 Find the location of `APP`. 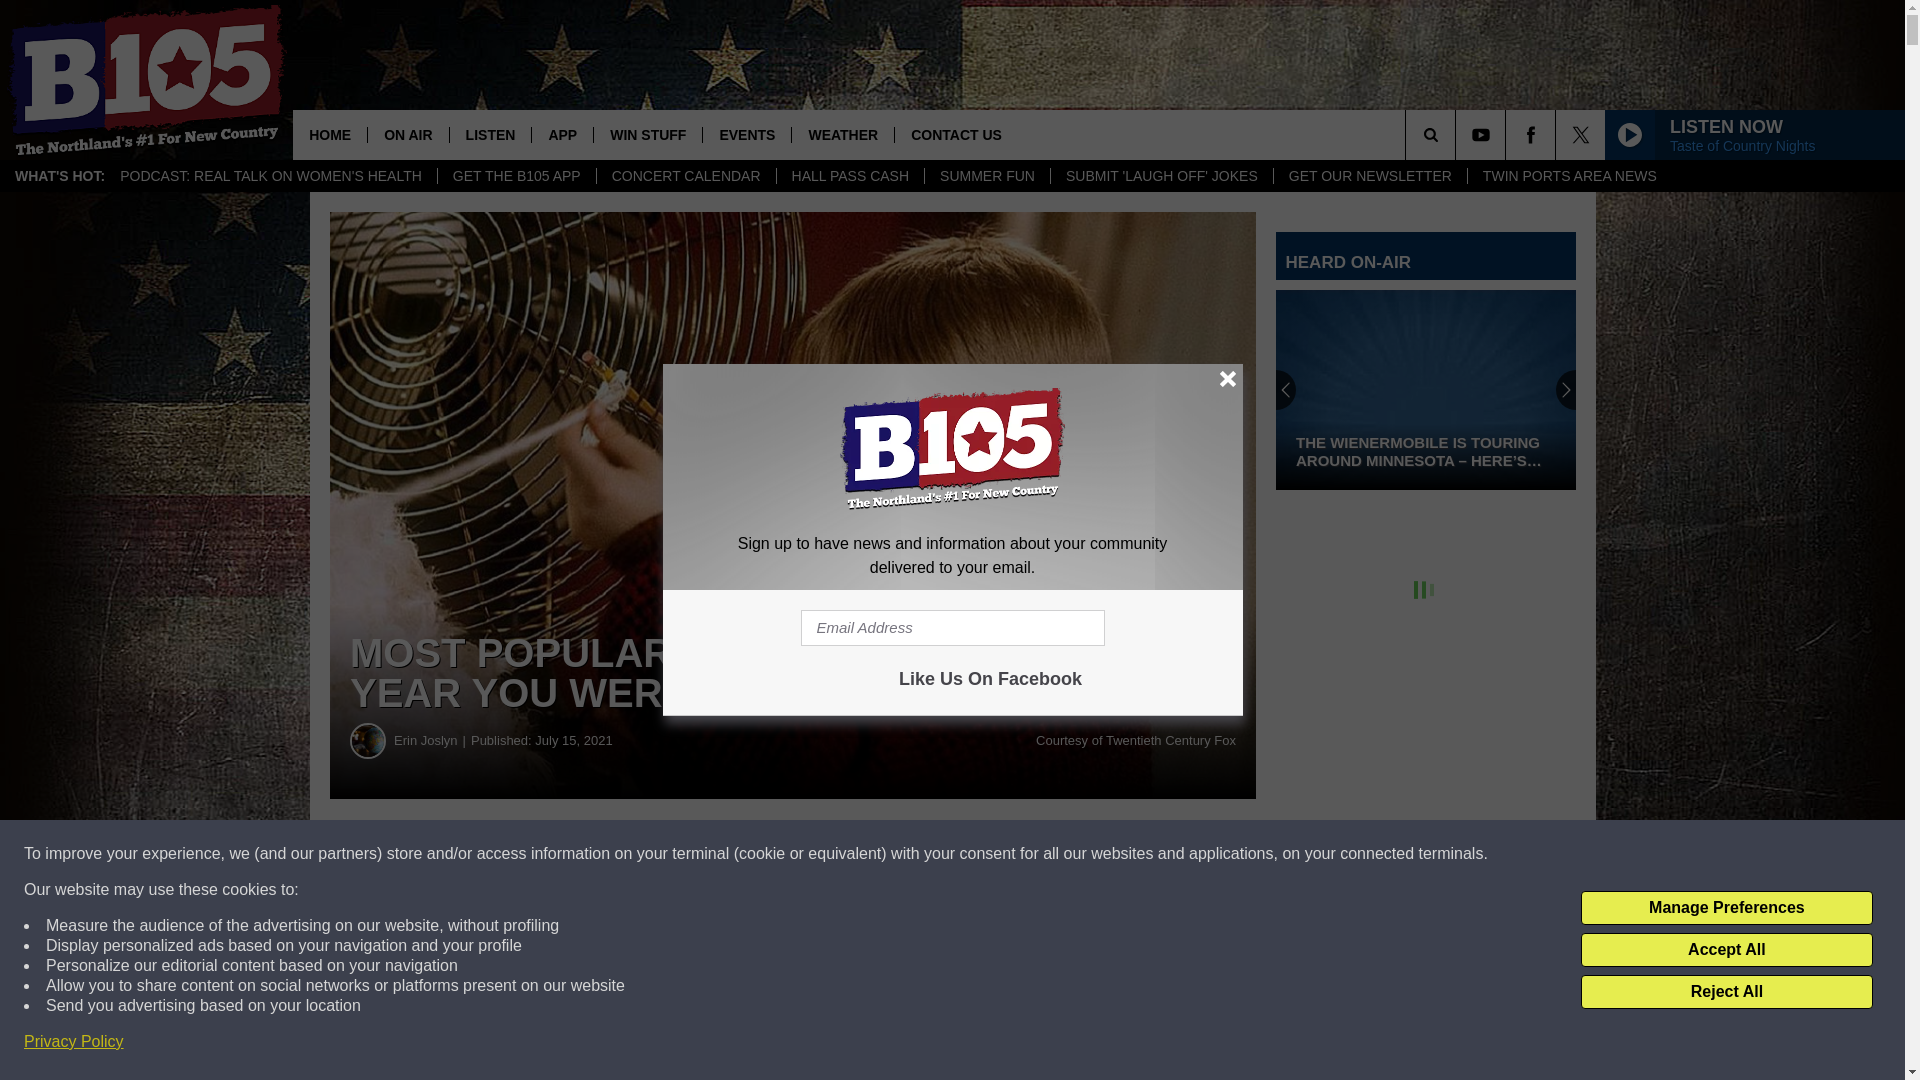

APP is located at coordinates (562, 134).